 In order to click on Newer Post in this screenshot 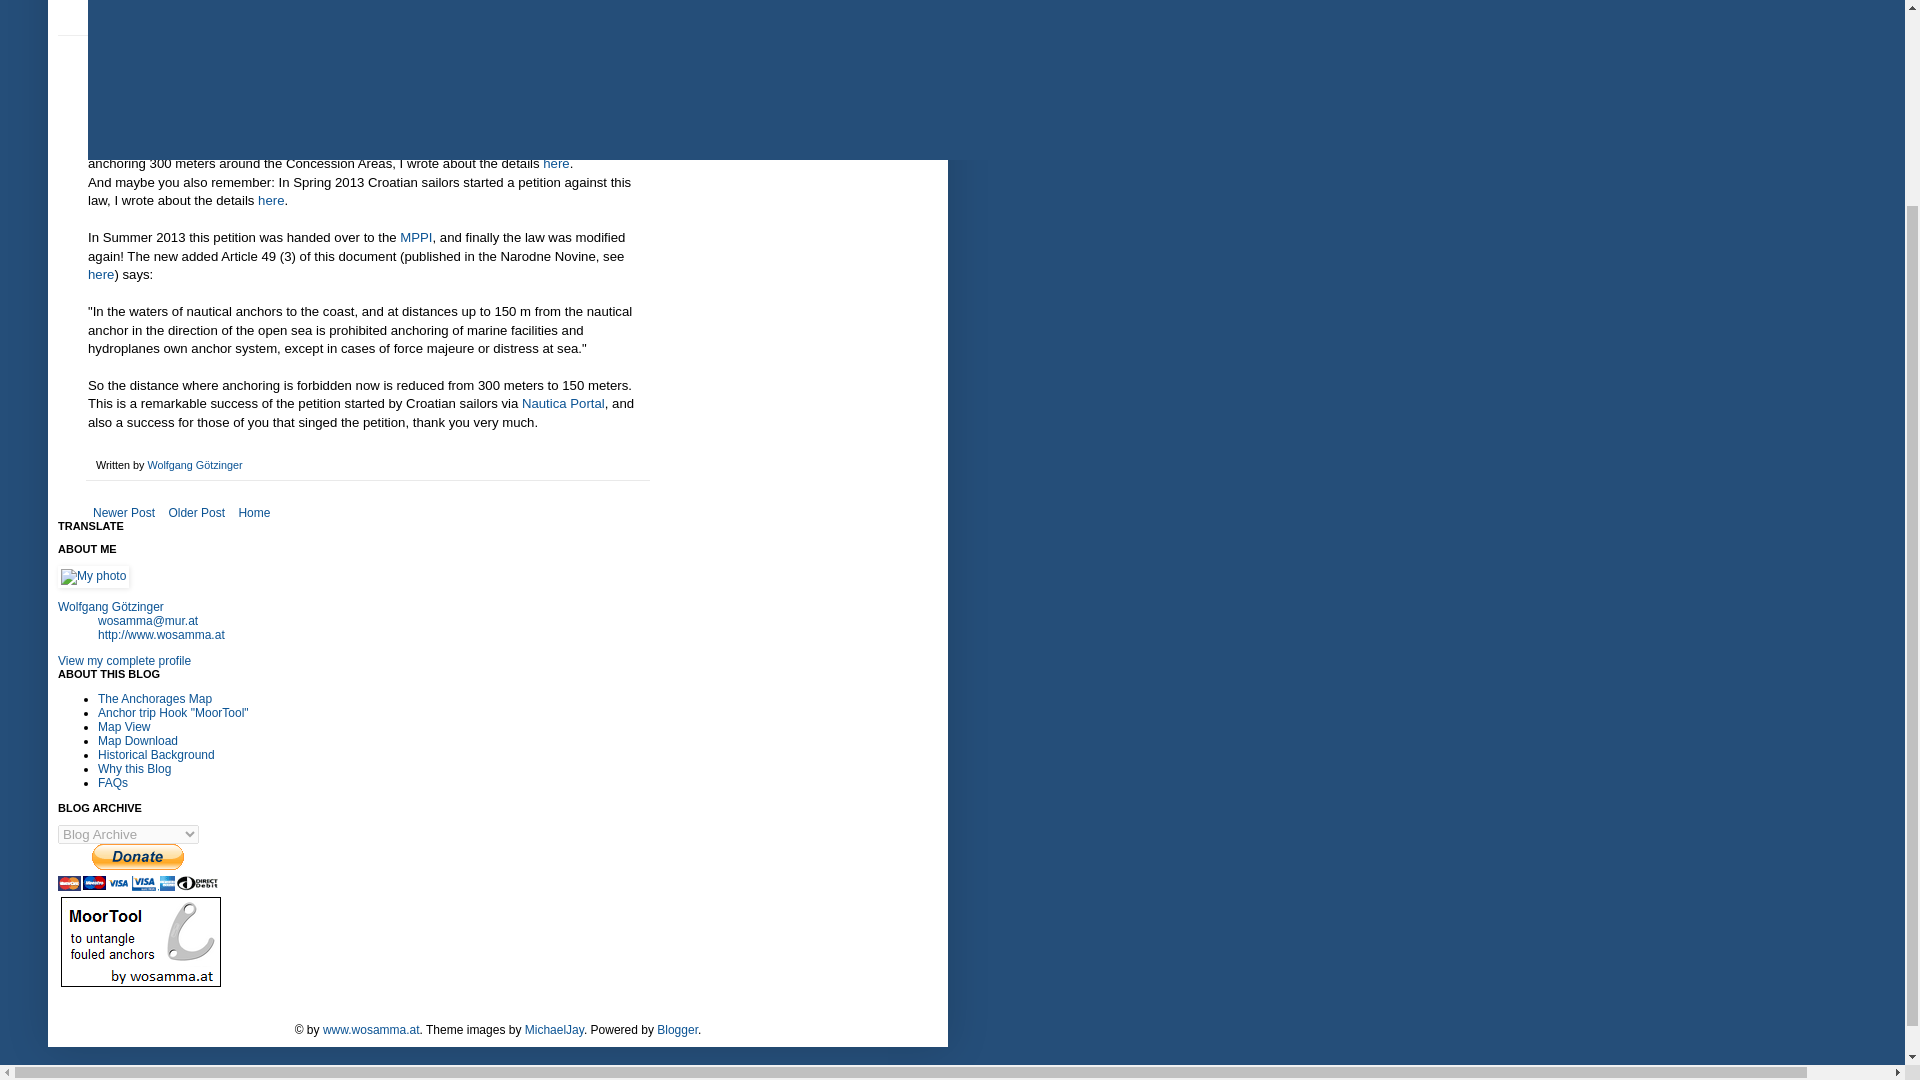, I will do `click(124, 512)`.